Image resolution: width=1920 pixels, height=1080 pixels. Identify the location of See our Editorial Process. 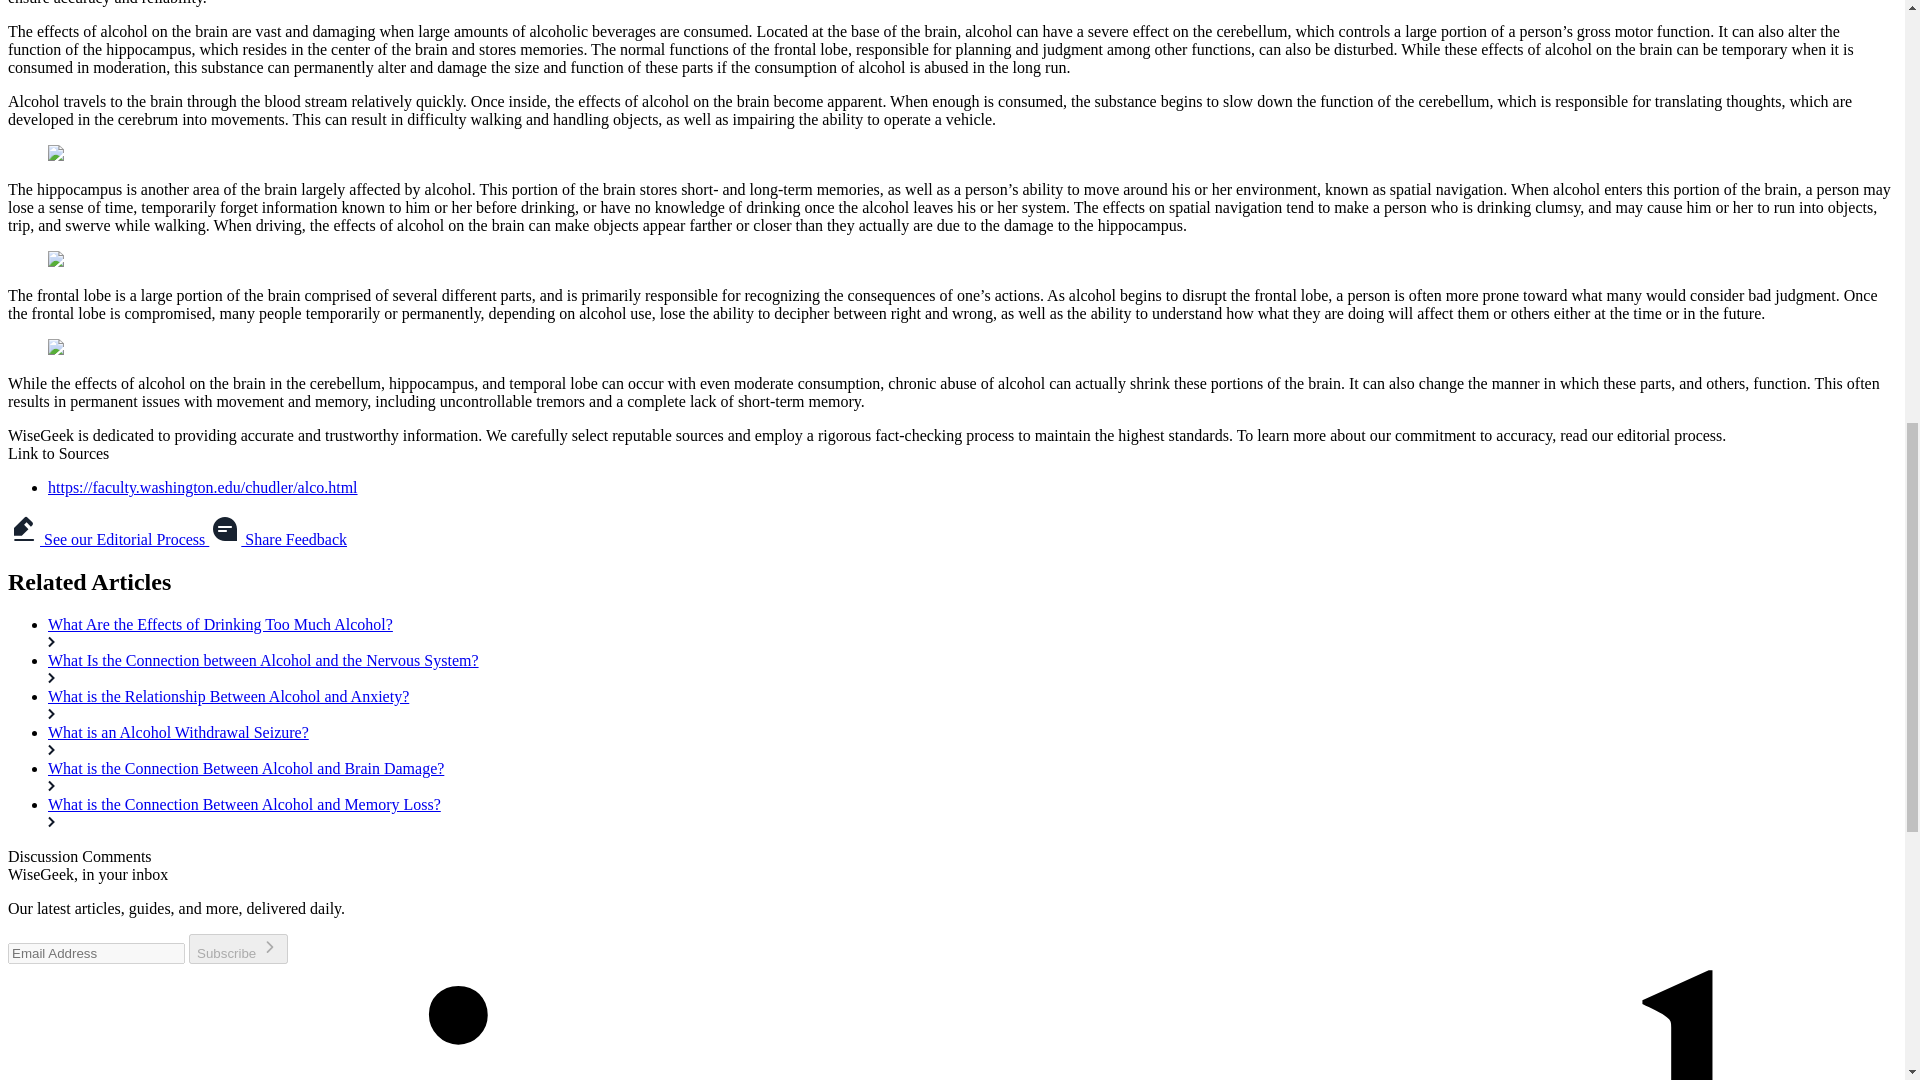
(108, 539).